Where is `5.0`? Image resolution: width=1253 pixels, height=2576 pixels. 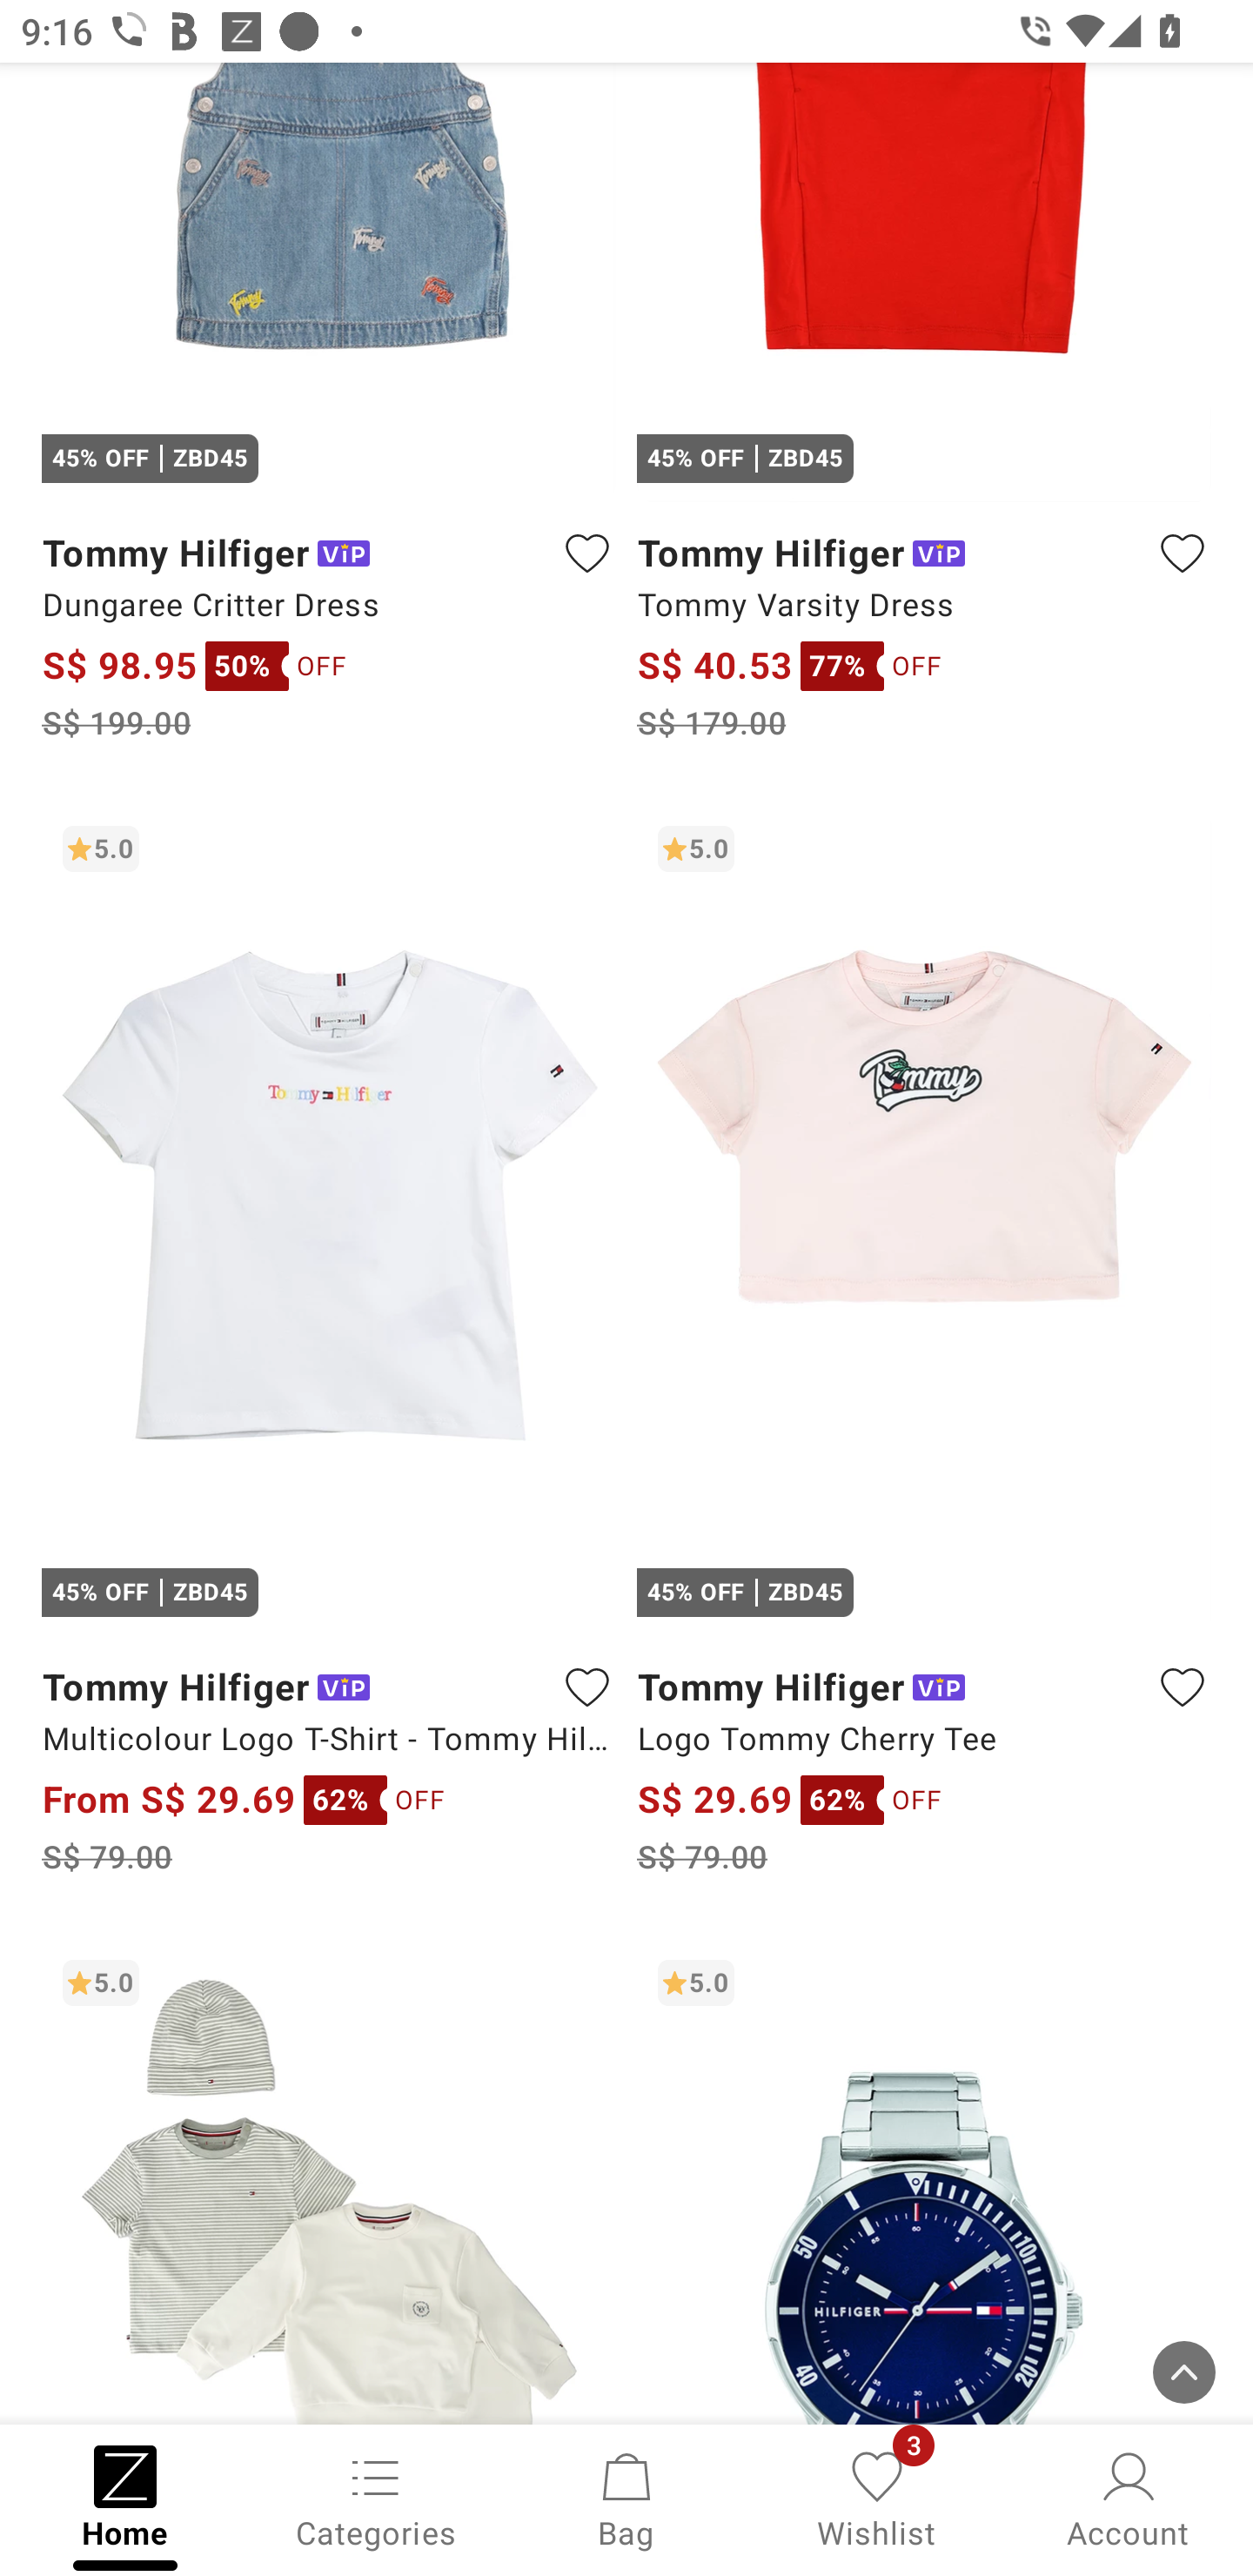
5.0 is located at coordinates (924, 2181).